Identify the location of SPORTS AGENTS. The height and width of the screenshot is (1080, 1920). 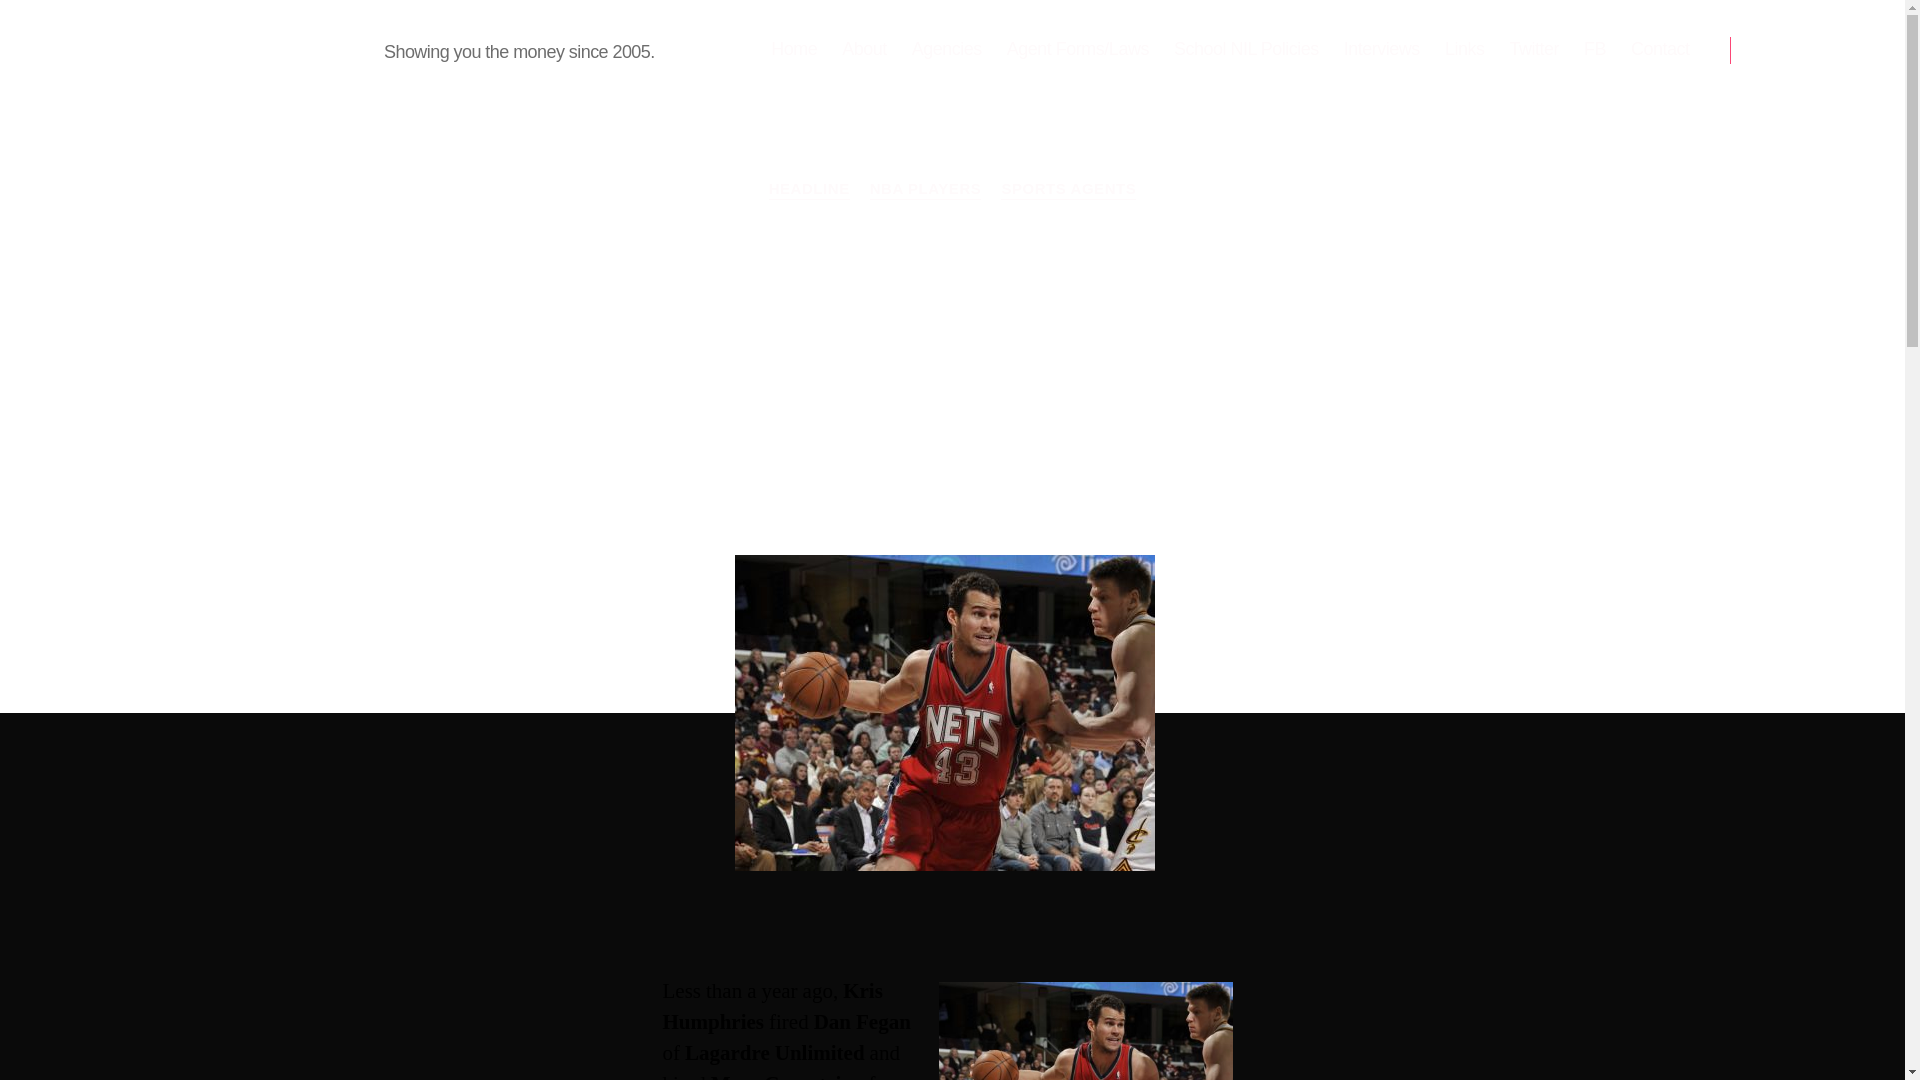
(1068, 190).